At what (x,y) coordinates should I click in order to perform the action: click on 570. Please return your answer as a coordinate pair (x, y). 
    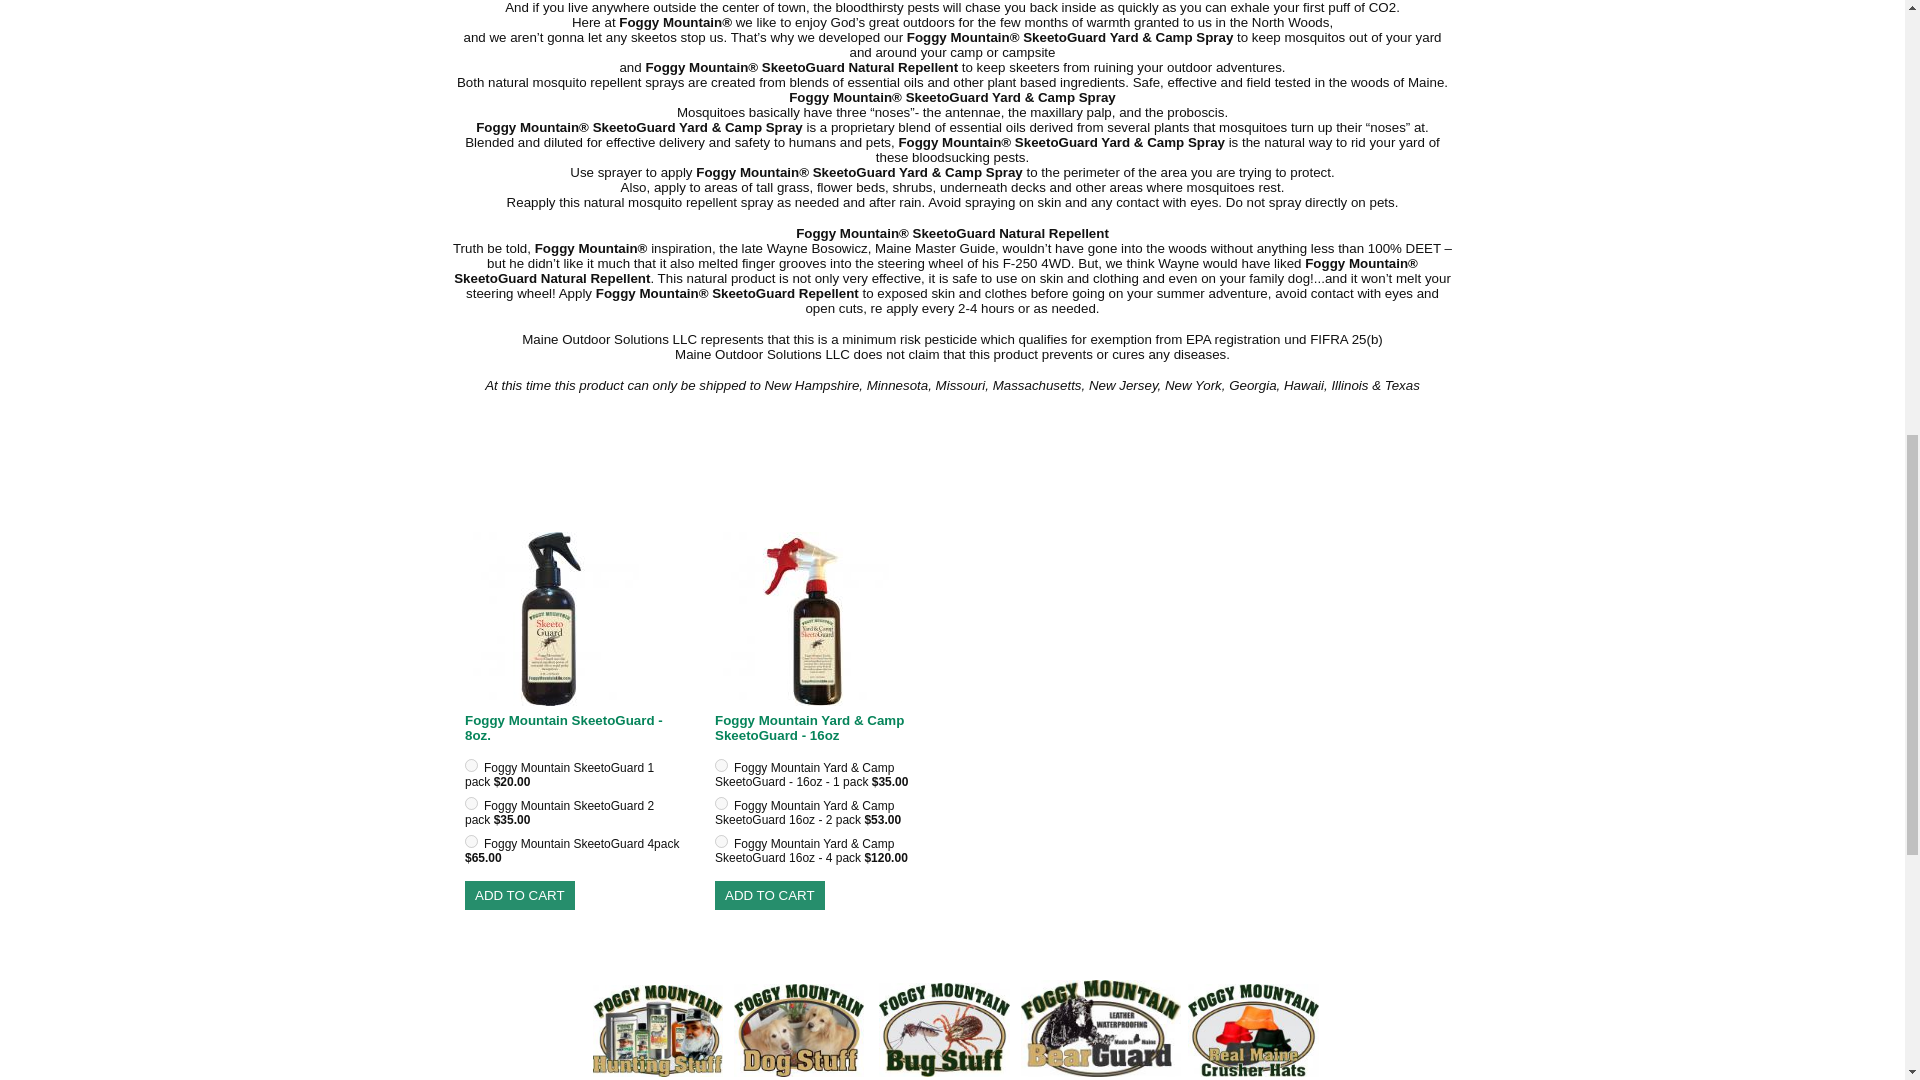
    Looking at the image, I should click on (720, 804).